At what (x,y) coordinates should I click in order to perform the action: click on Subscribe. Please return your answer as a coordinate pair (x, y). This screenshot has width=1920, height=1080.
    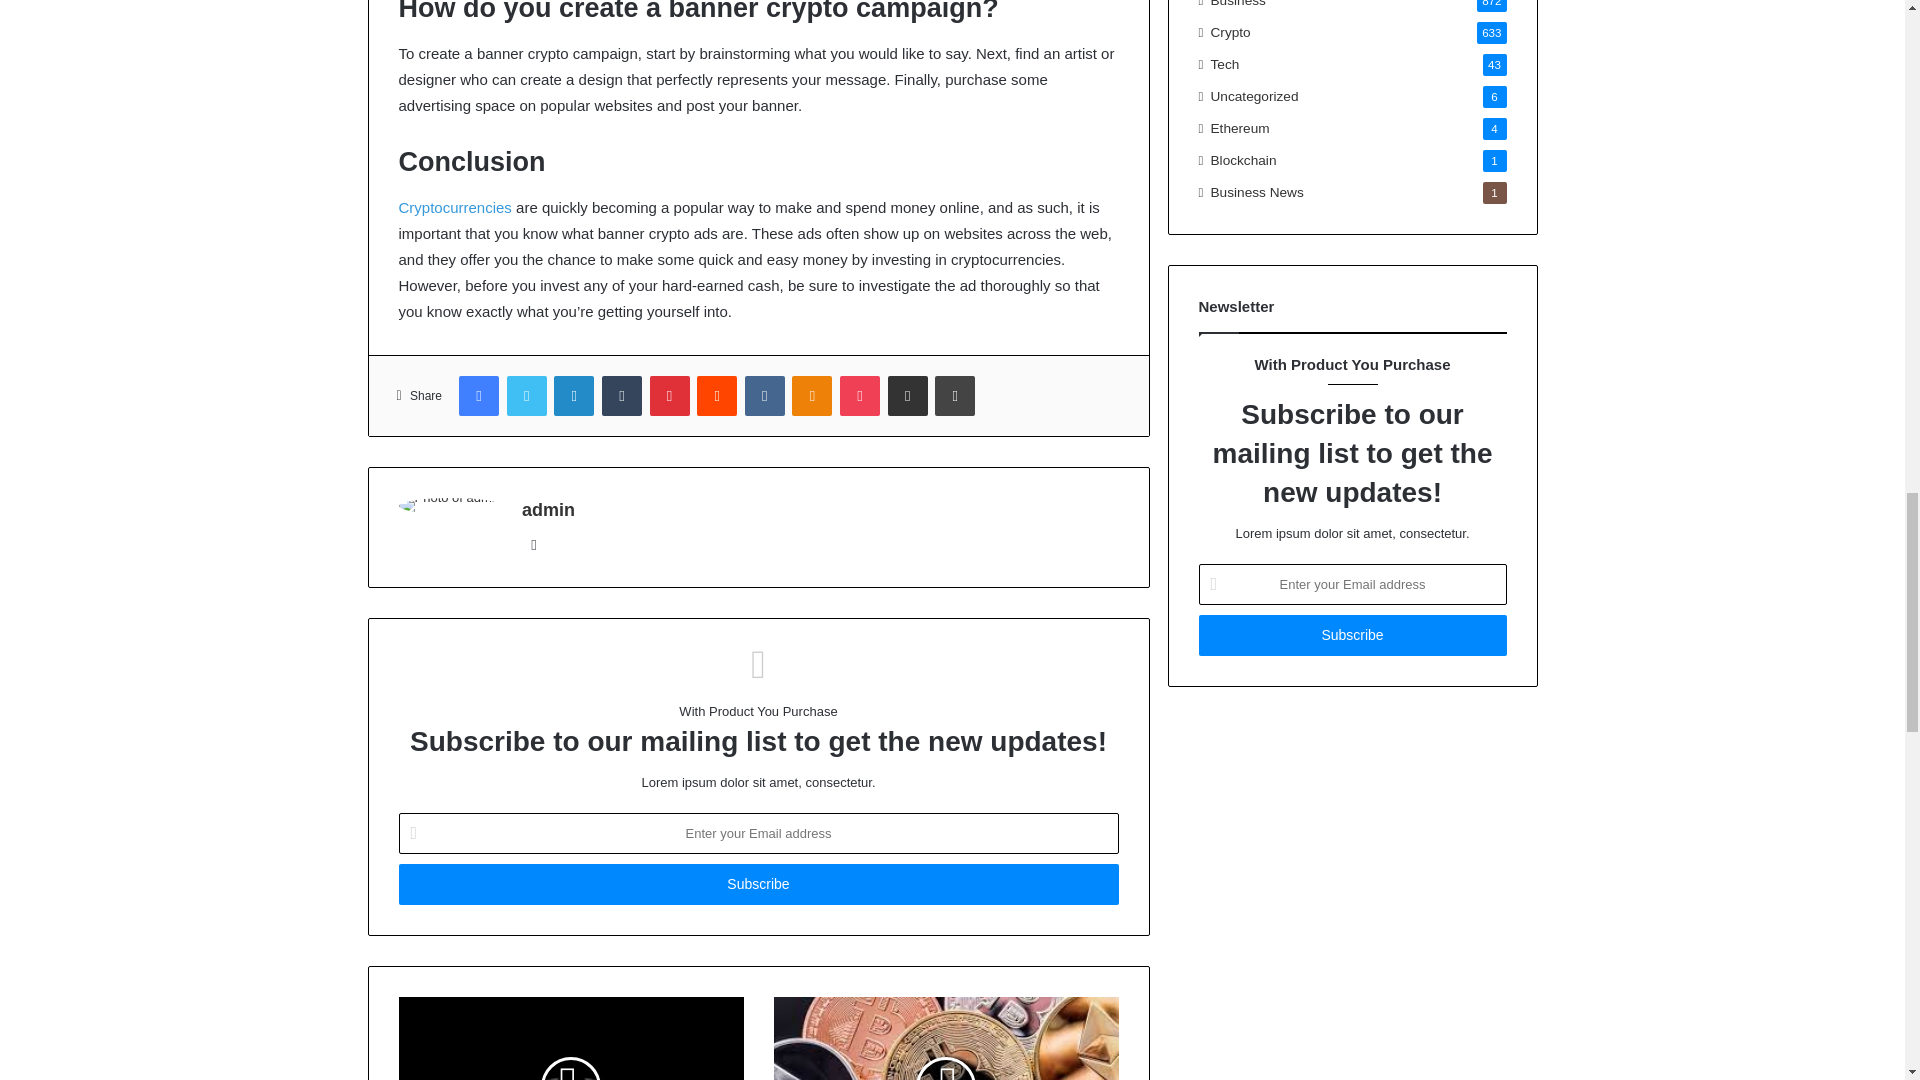
    Looking at the image, I should click on (1352, 634).